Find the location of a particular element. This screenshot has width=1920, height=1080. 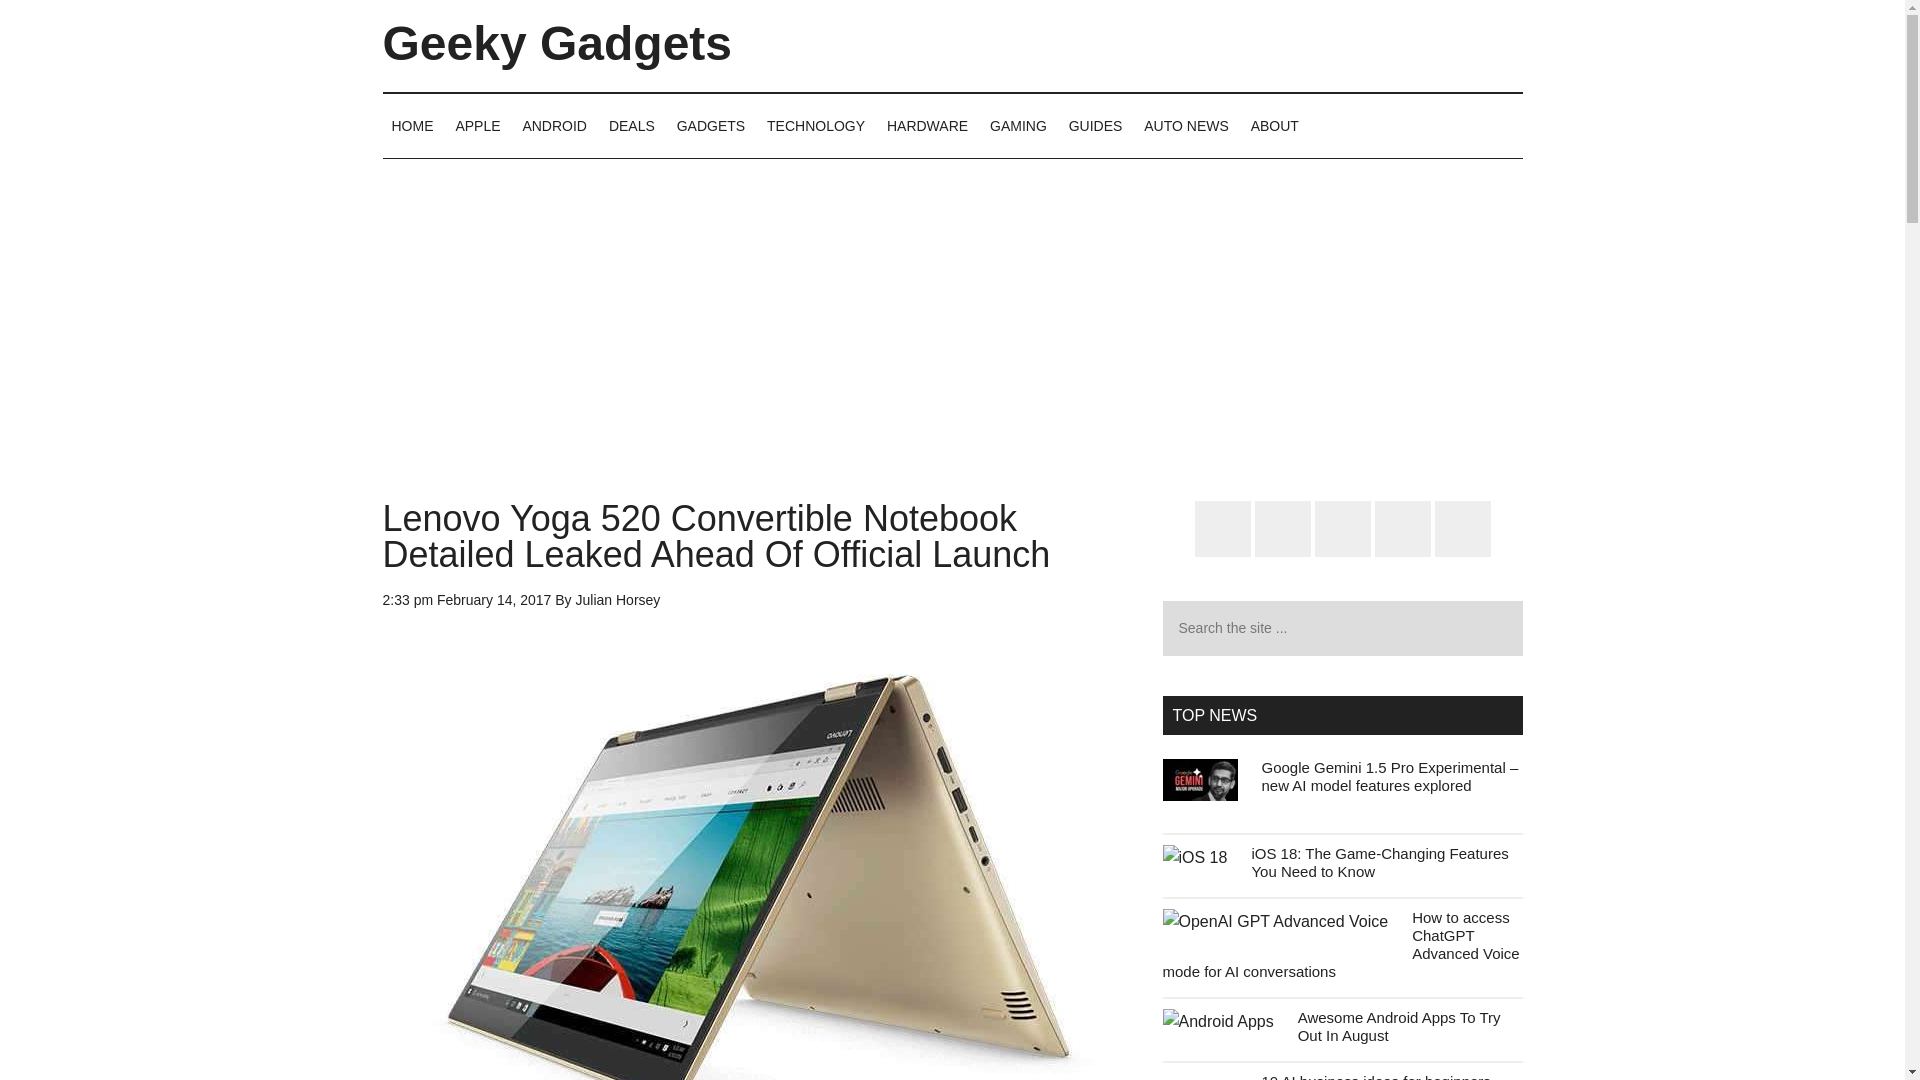

iOS 18: The Game-Changing Features You Need to Know is located at coordinates (1379, 862).